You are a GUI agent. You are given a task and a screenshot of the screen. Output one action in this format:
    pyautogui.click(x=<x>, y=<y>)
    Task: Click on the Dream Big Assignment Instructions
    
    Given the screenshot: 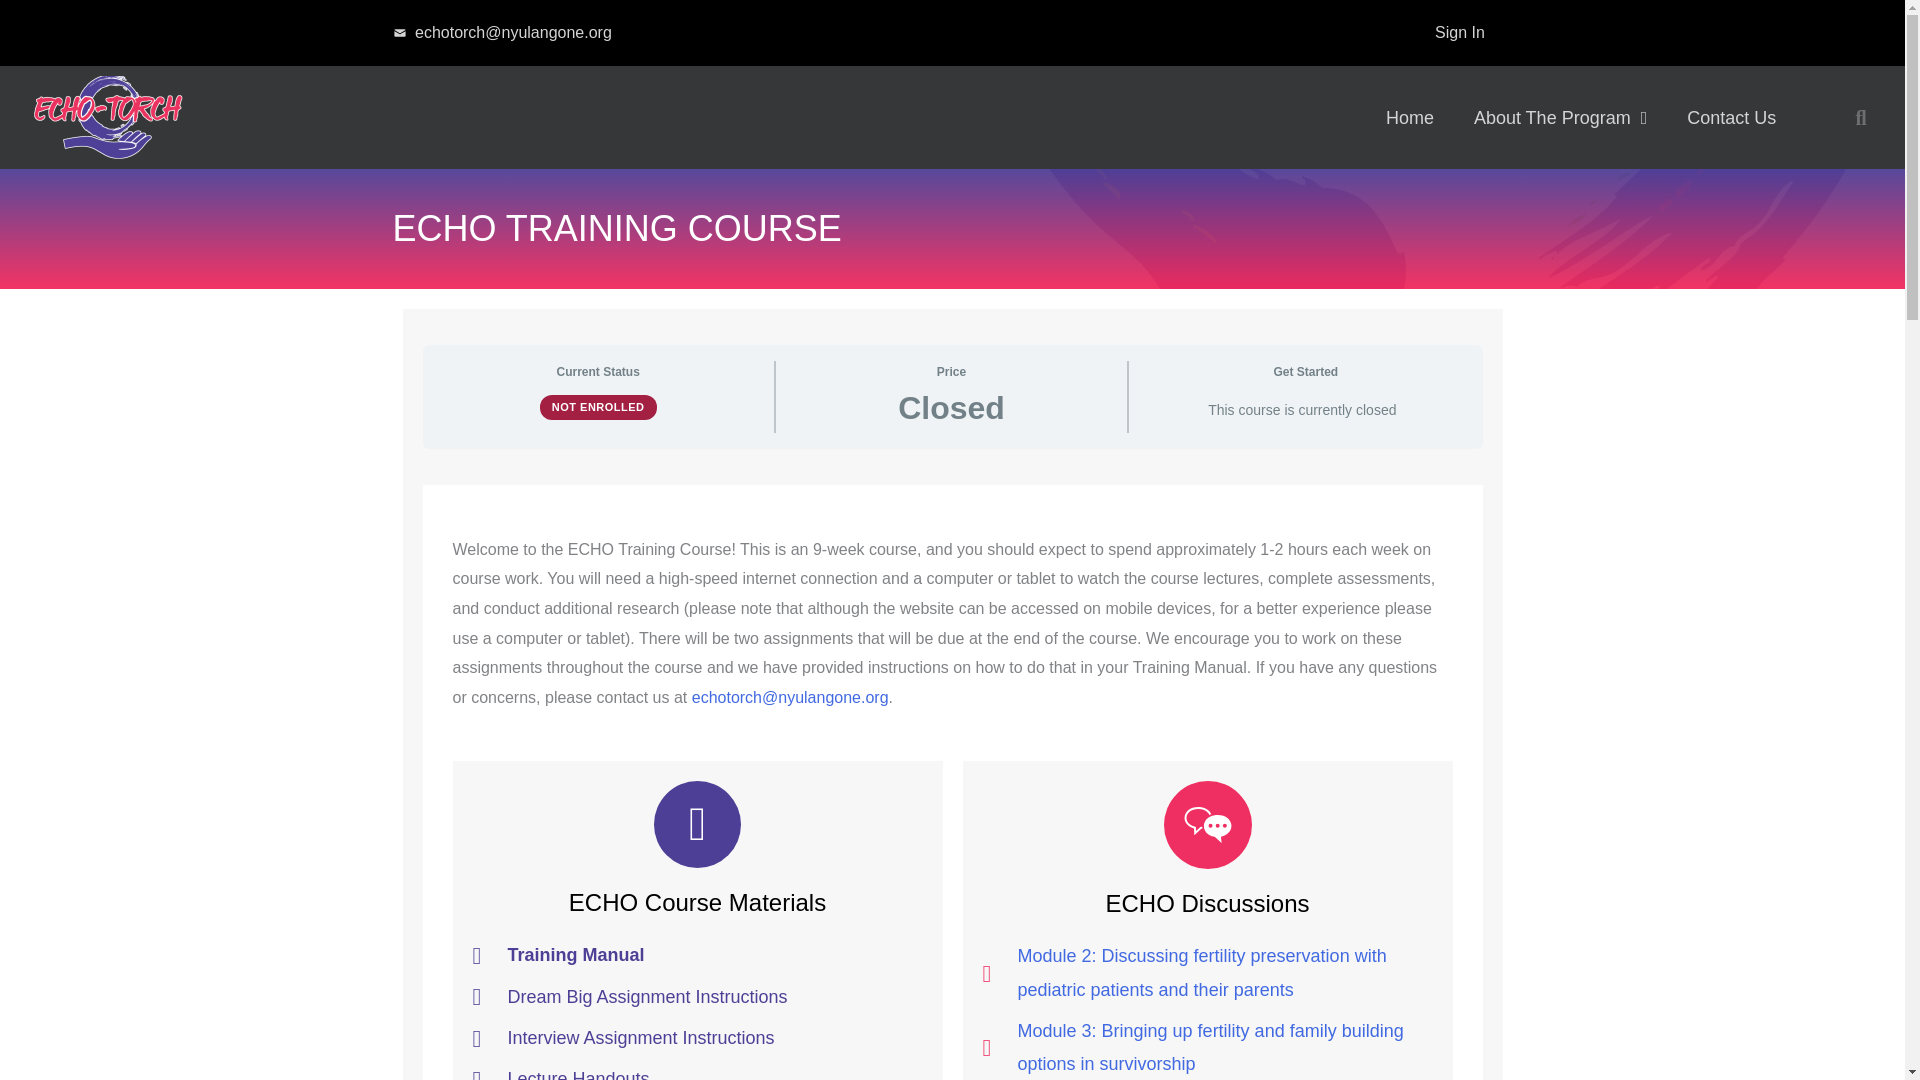 What is the action you would take?
    pyautogui.click(x=696, y=997)
    